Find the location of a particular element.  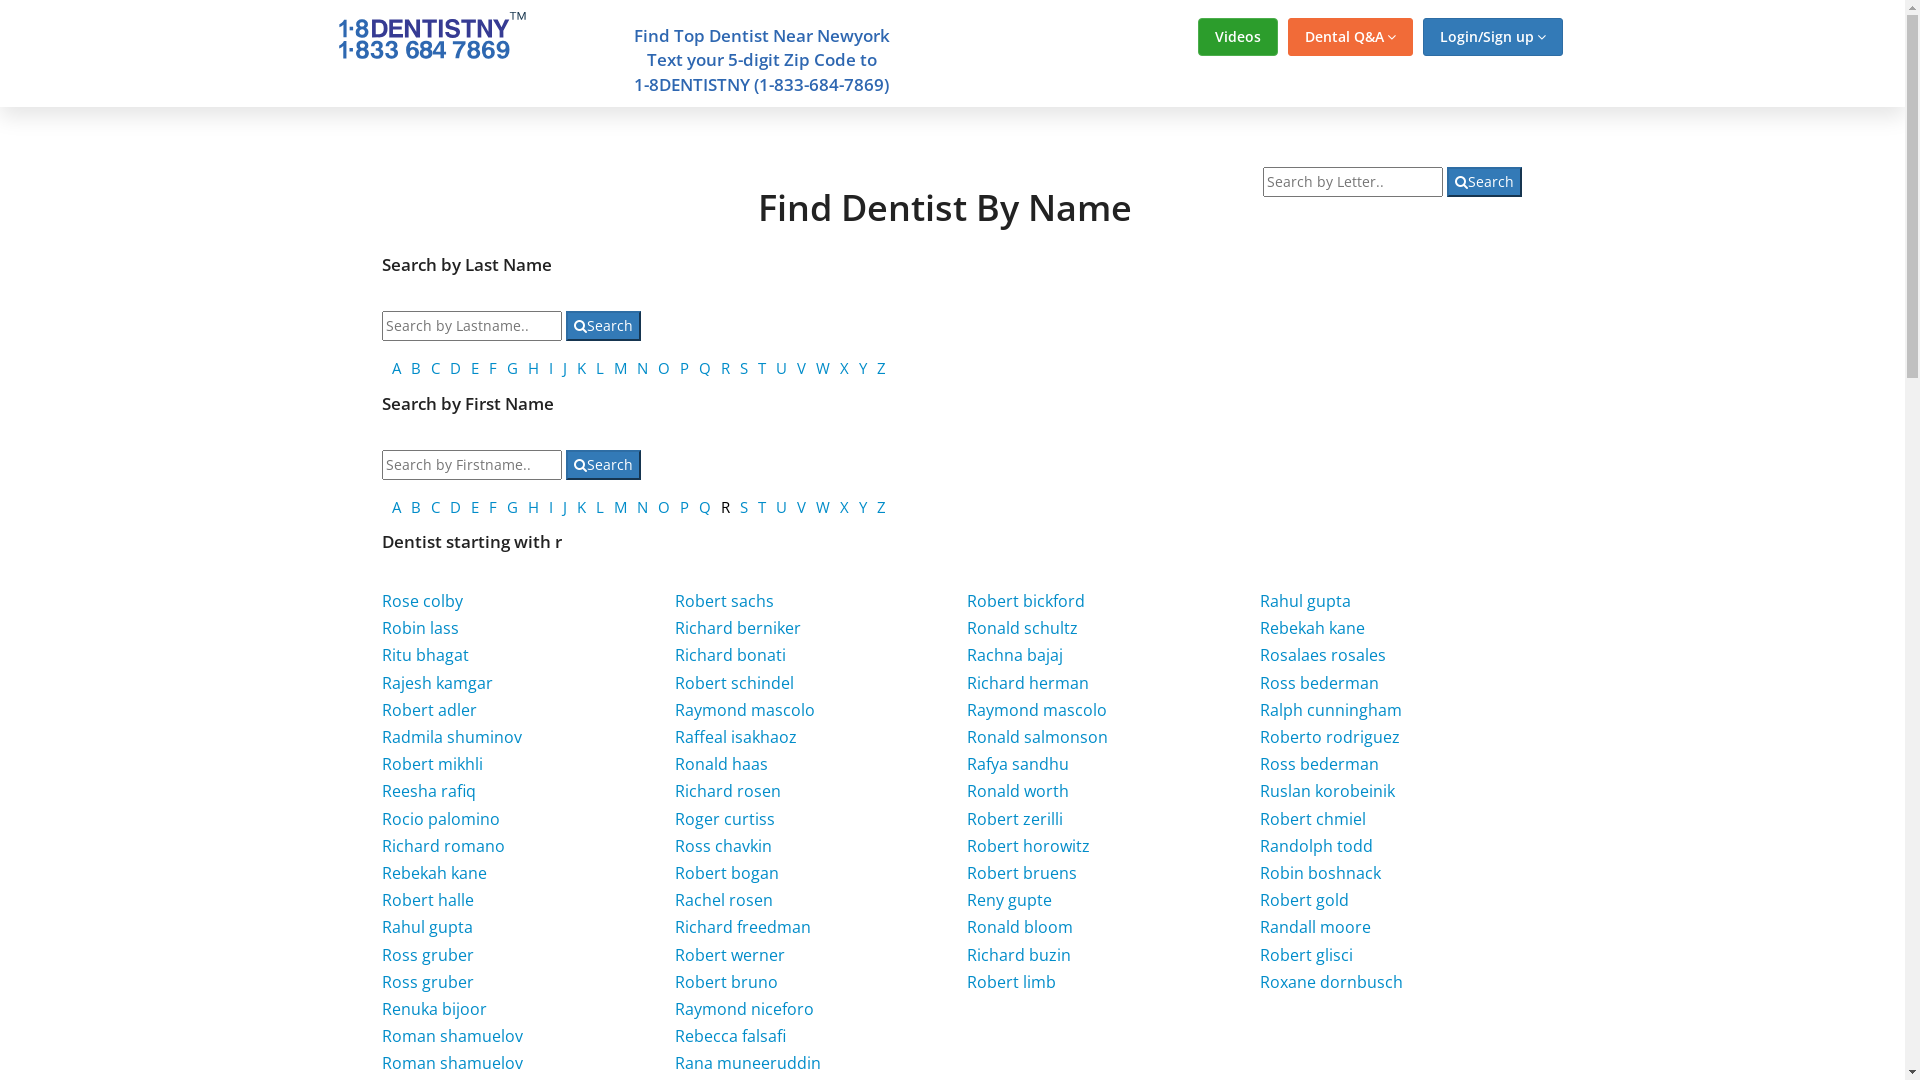

Ralph cunningham is located at coordinates (1331, 710).